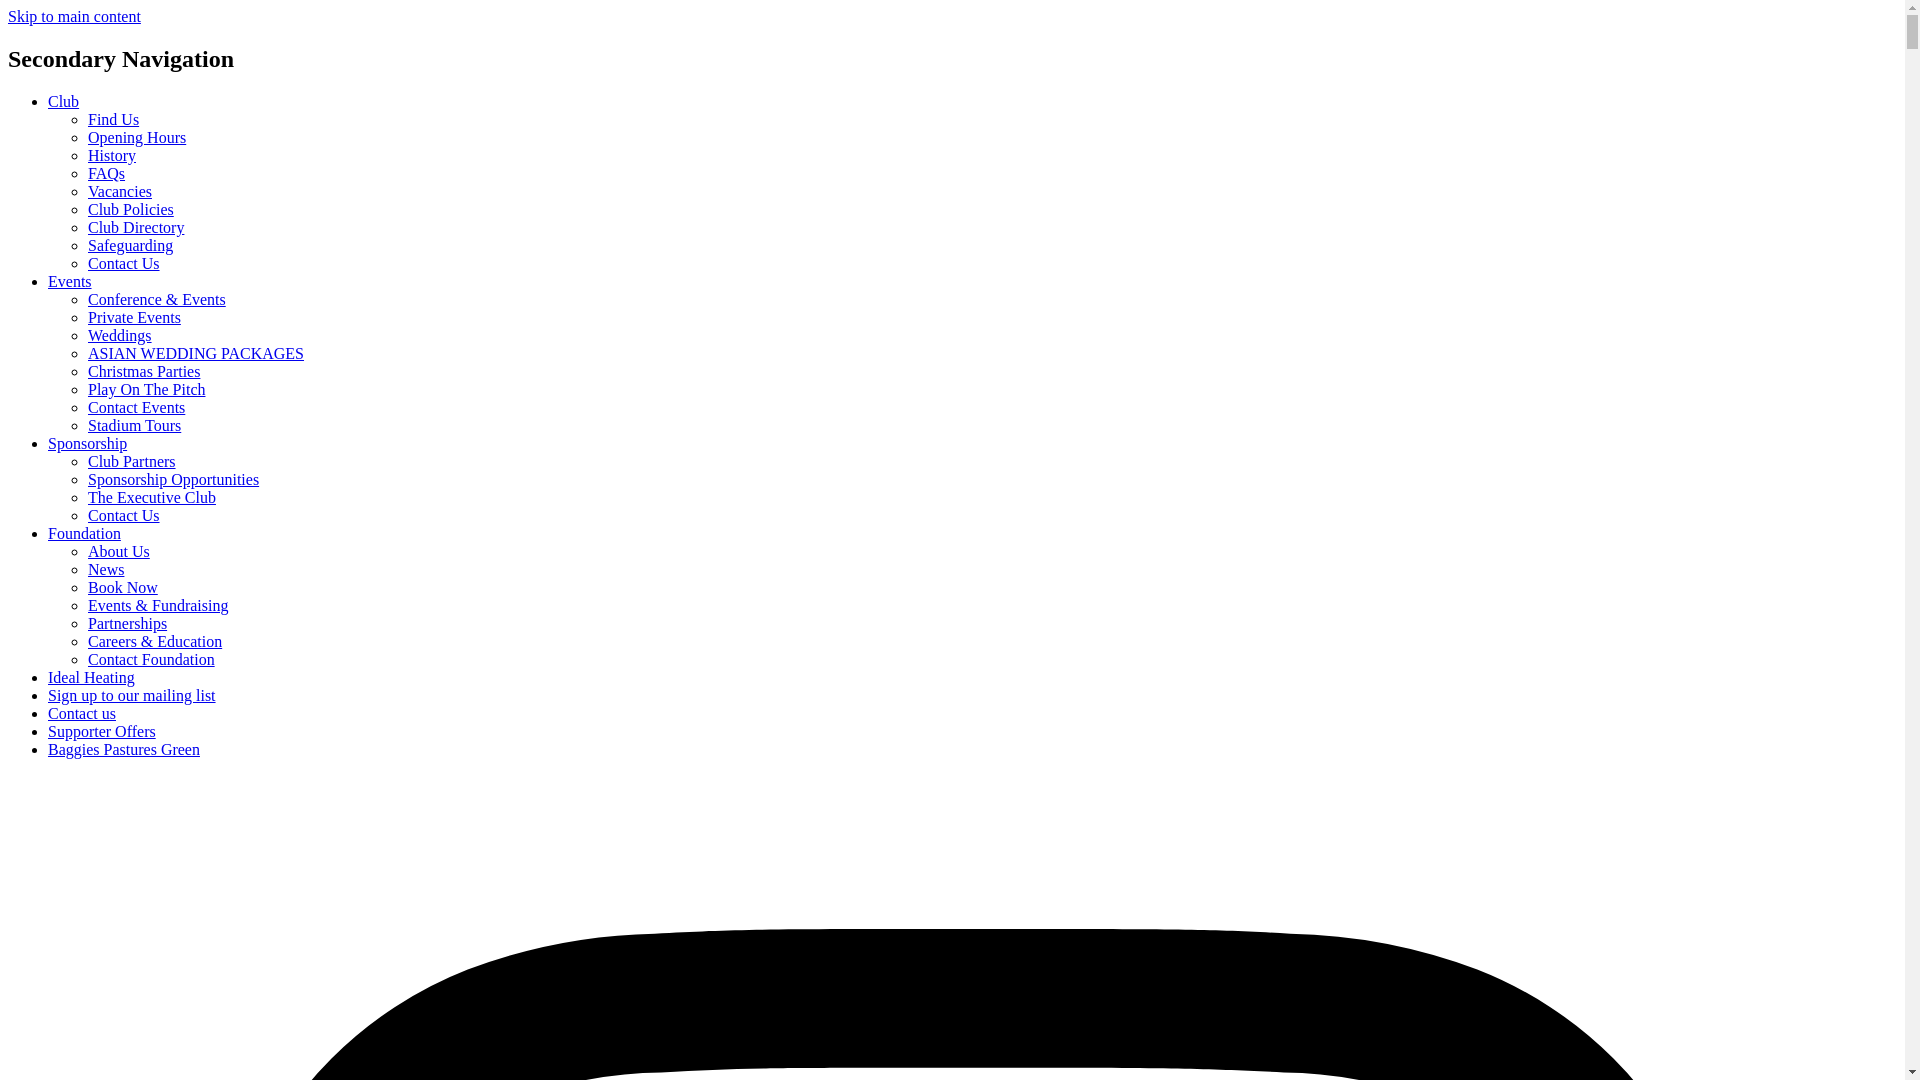  Describe the element at coordinates (132, 460) in the screenshot. I see `Club Partners` at that location.